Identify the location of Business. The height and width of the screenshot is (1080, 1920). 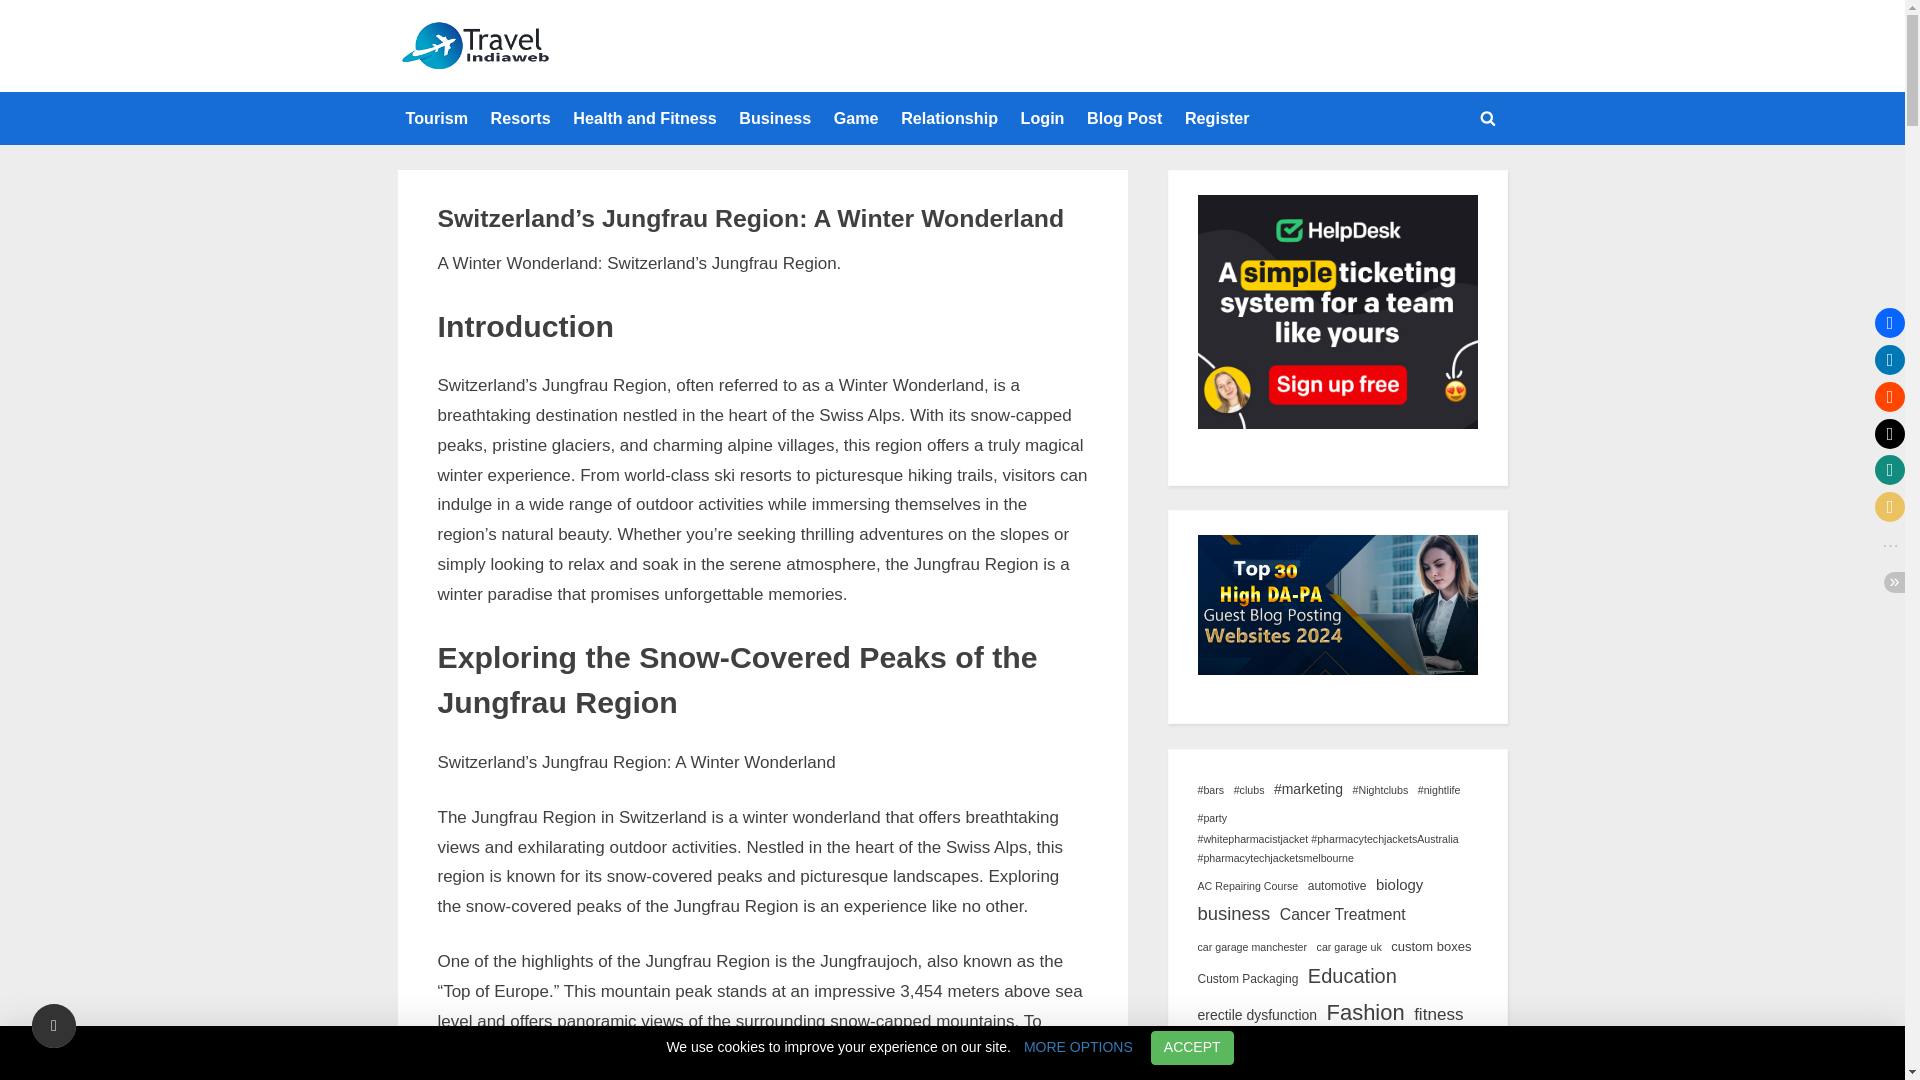
(775, 119).